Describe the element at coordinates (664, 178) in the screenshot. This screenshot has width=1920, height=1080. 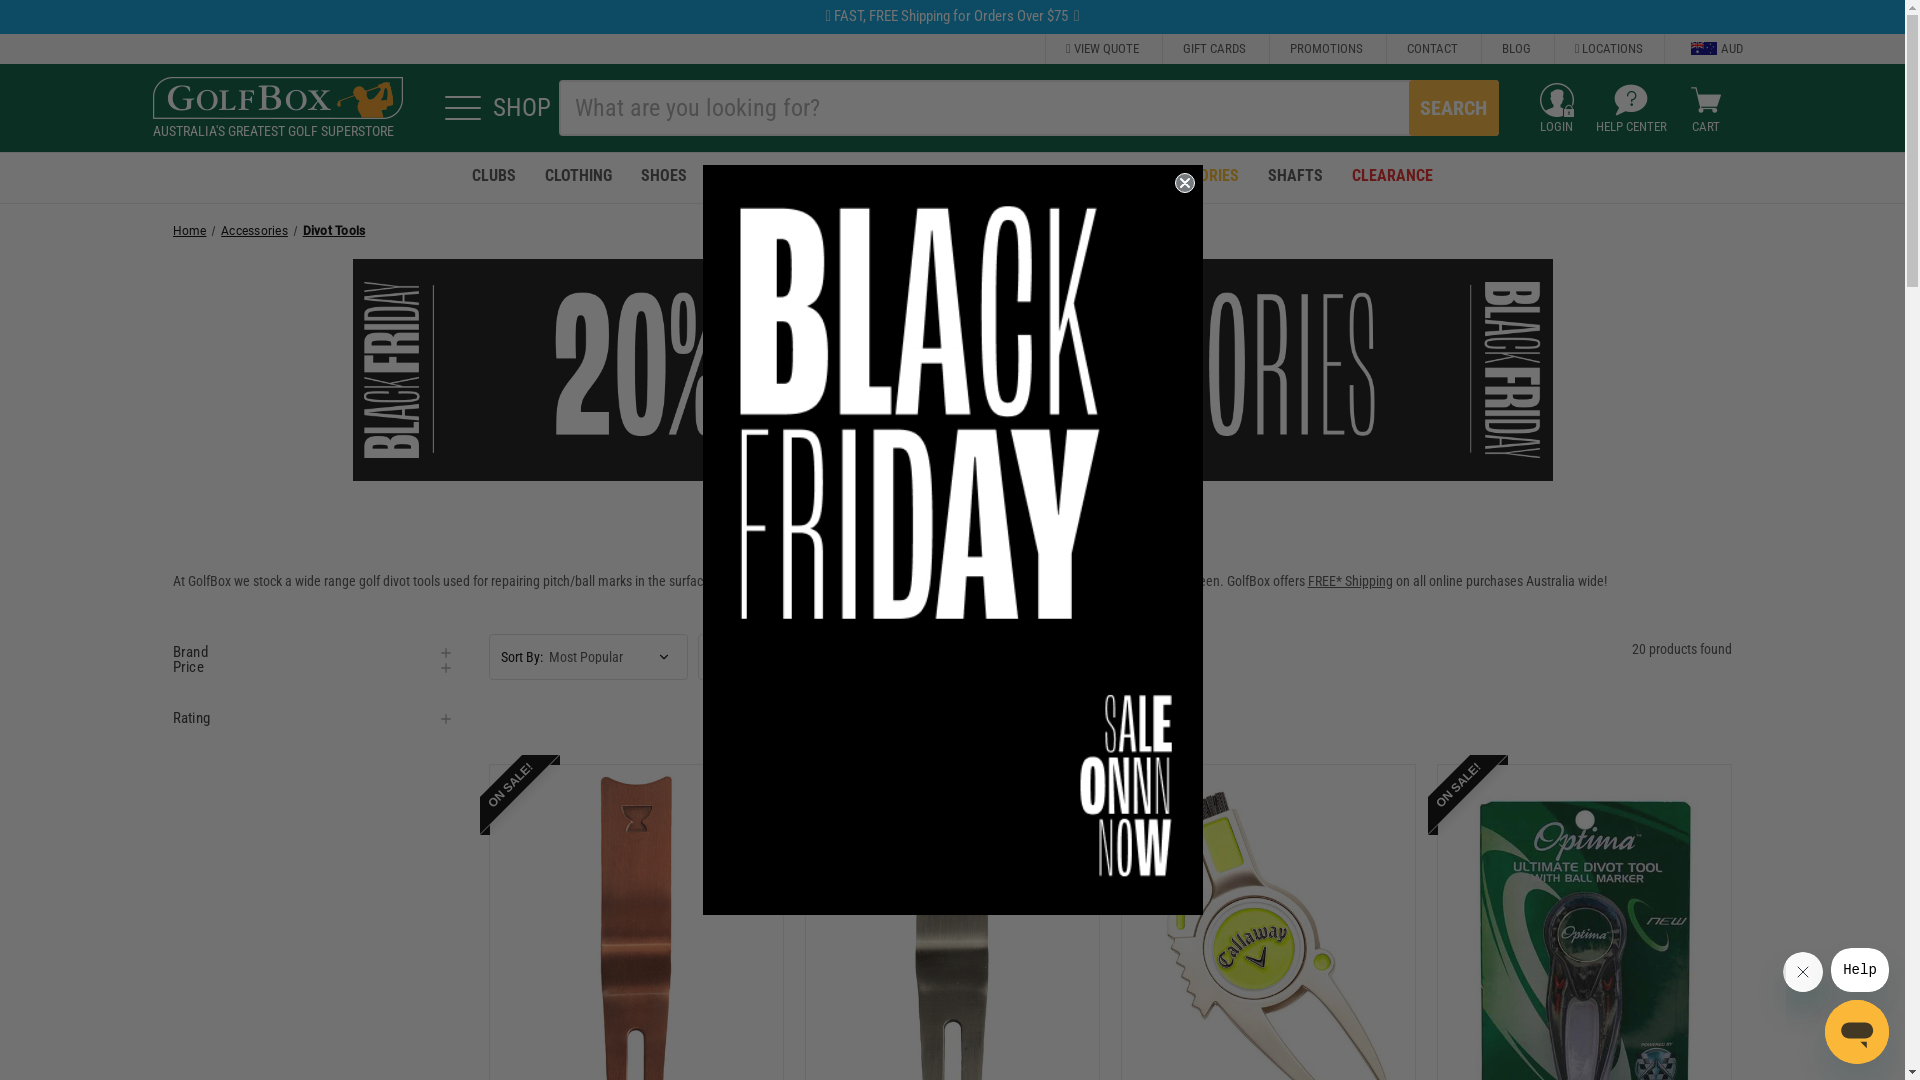
I see `SHOES` at that location.